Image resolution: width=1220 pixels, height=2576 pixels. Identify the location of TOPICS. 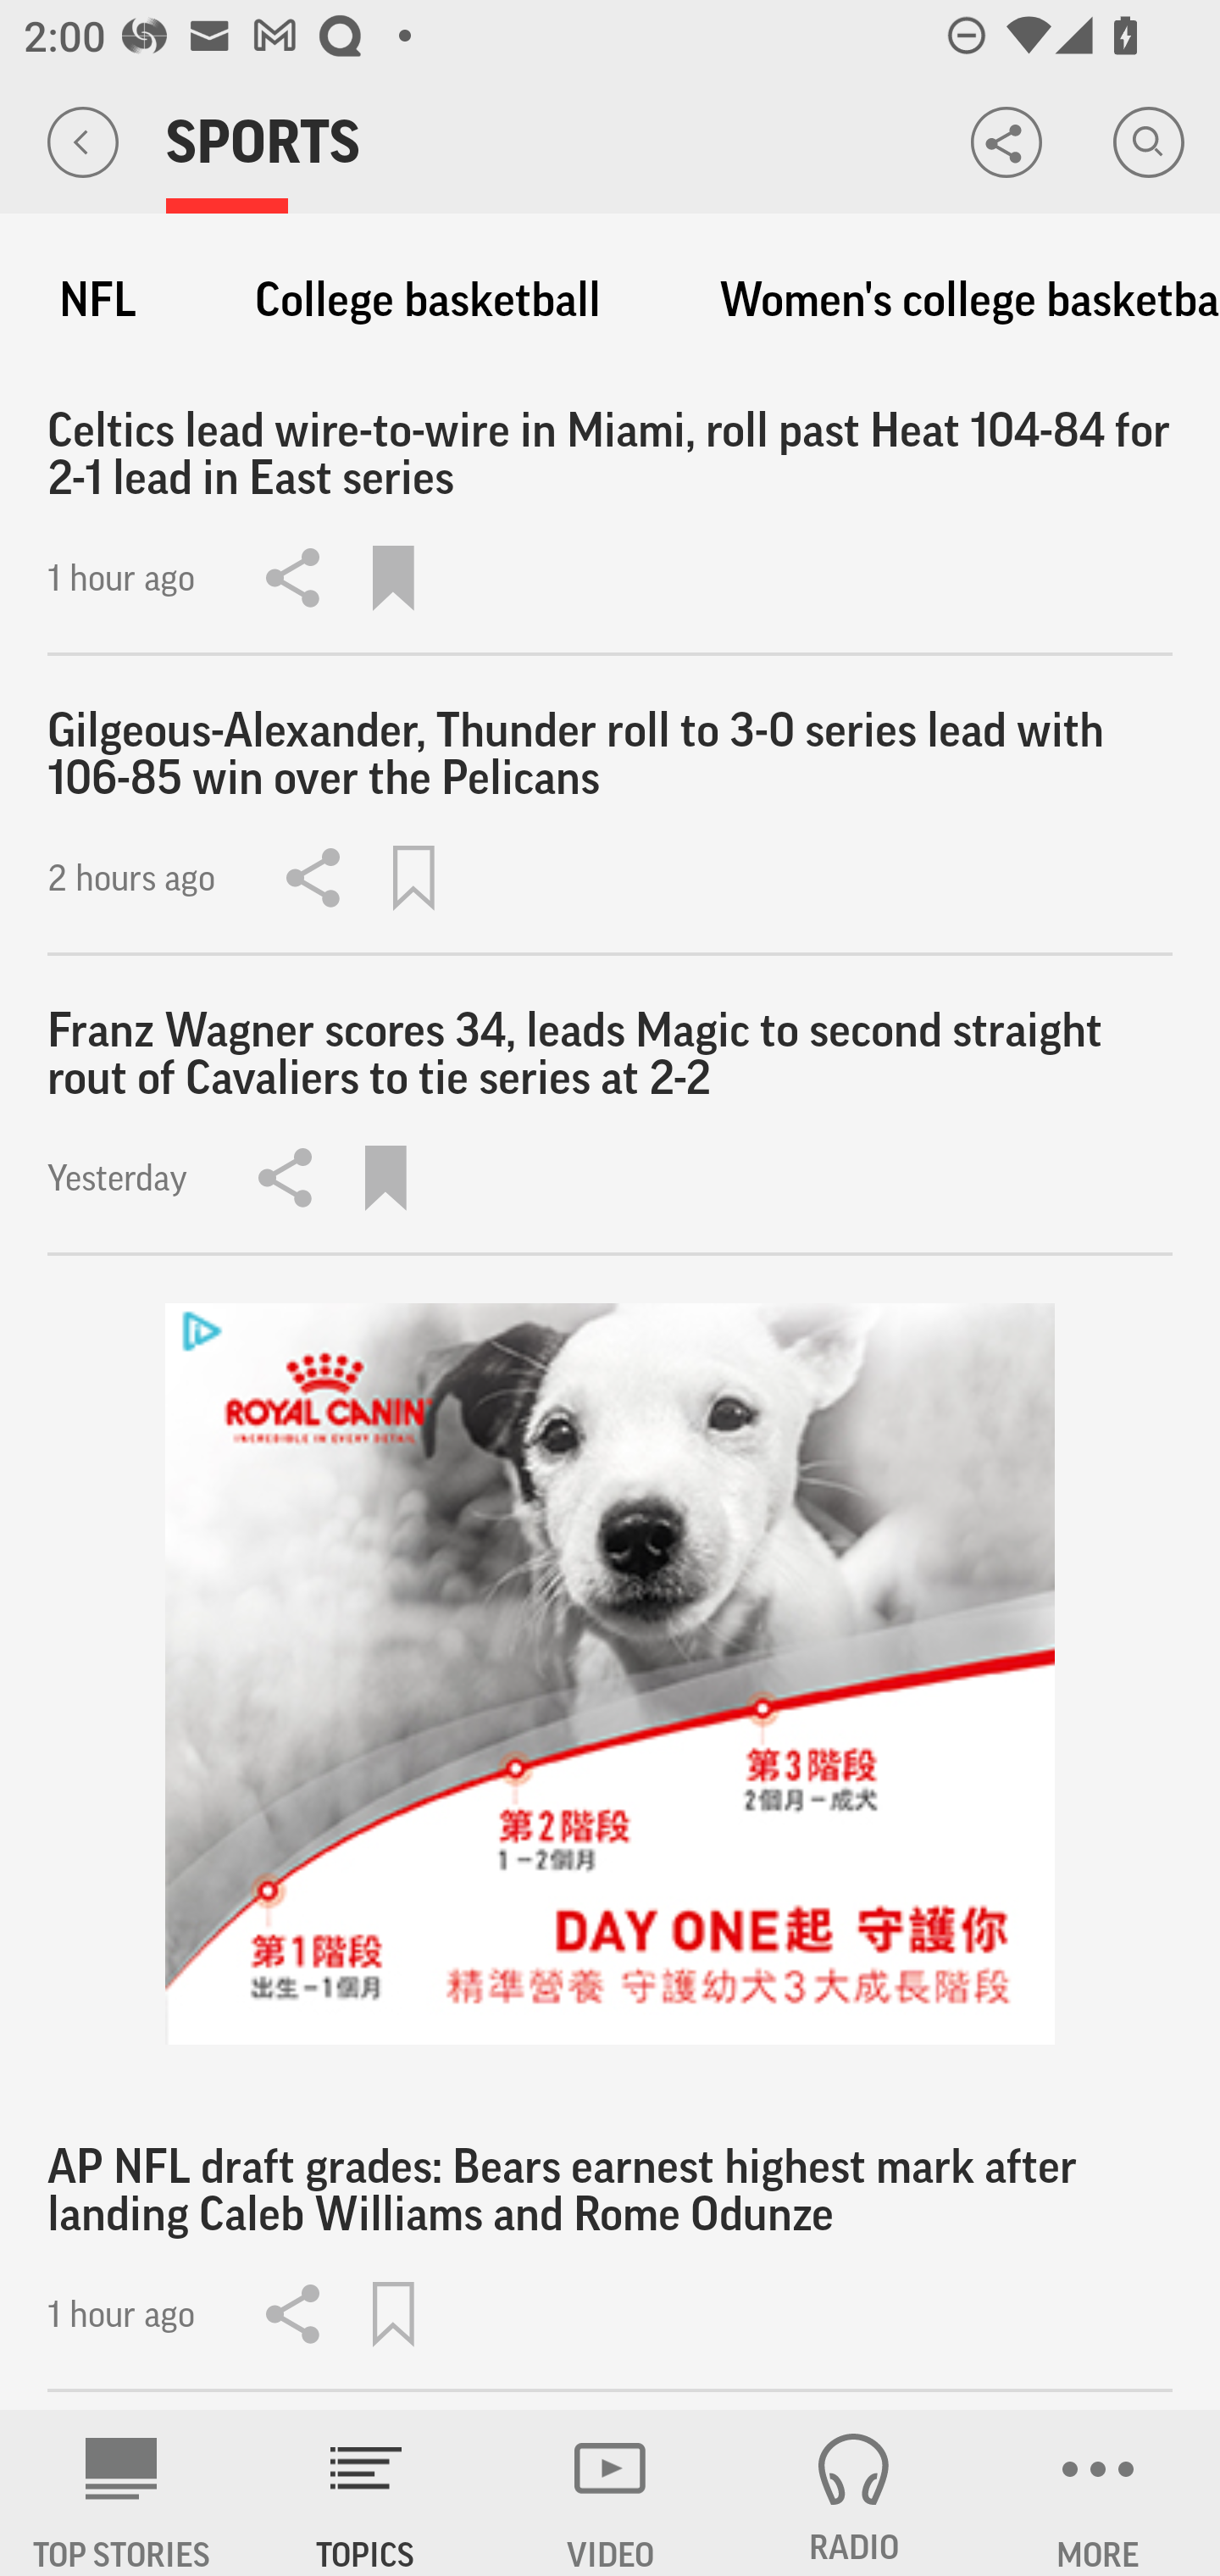
(366, 2493).